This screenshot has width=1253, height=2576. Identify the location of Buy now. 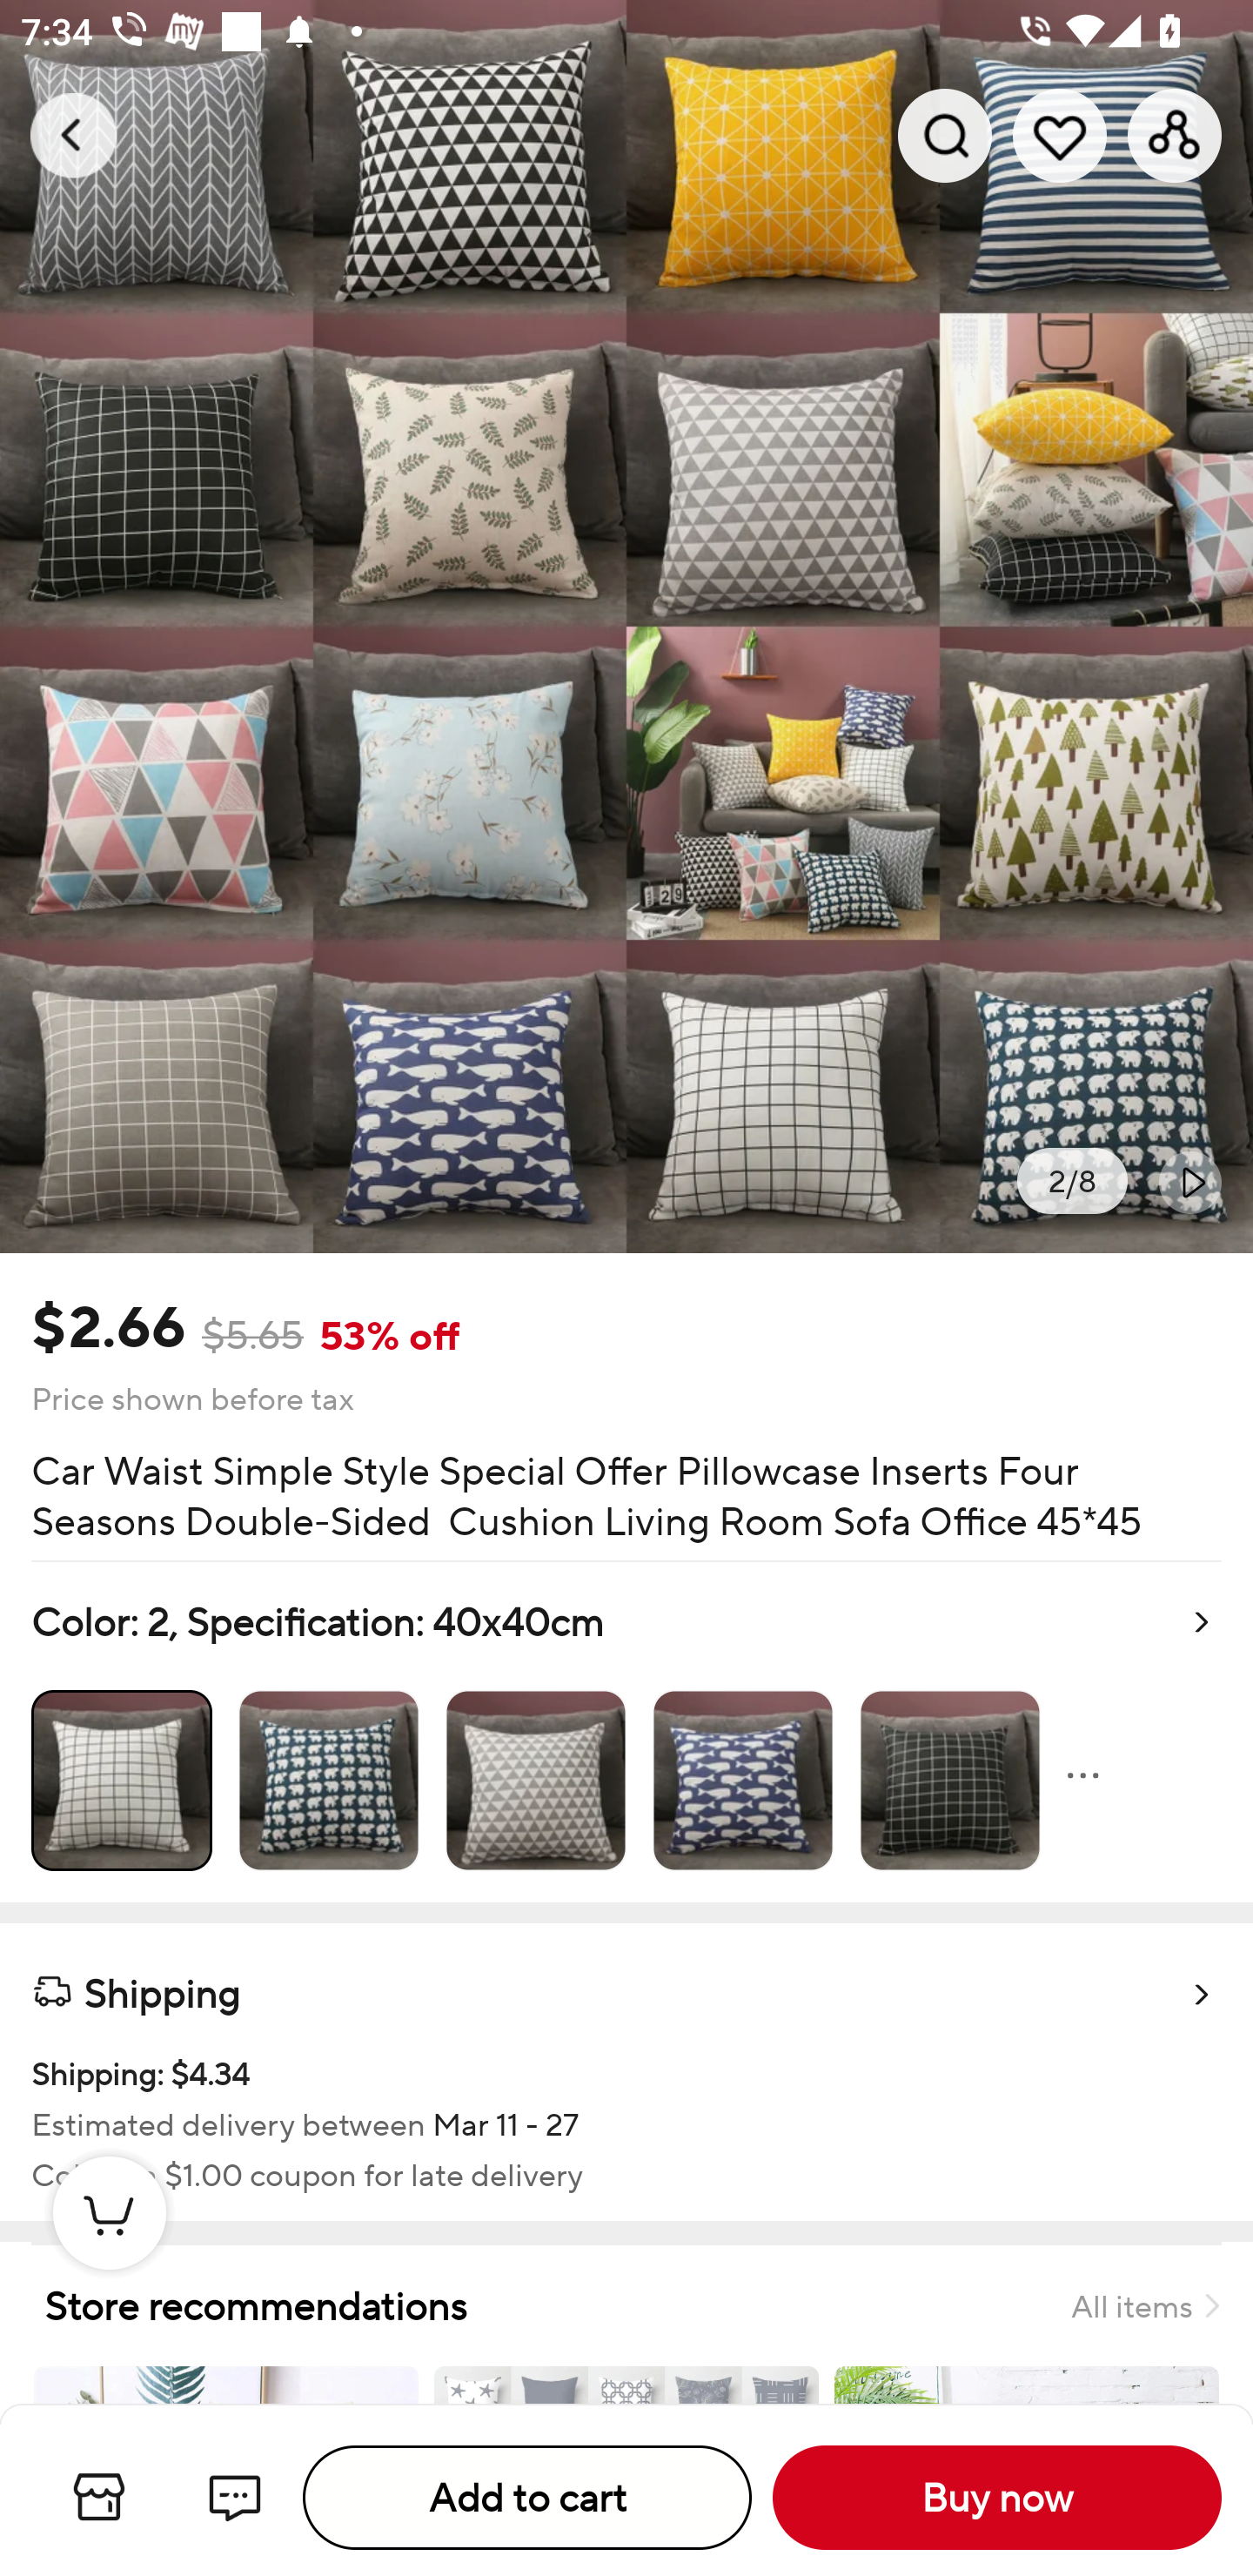
(997, 2498).